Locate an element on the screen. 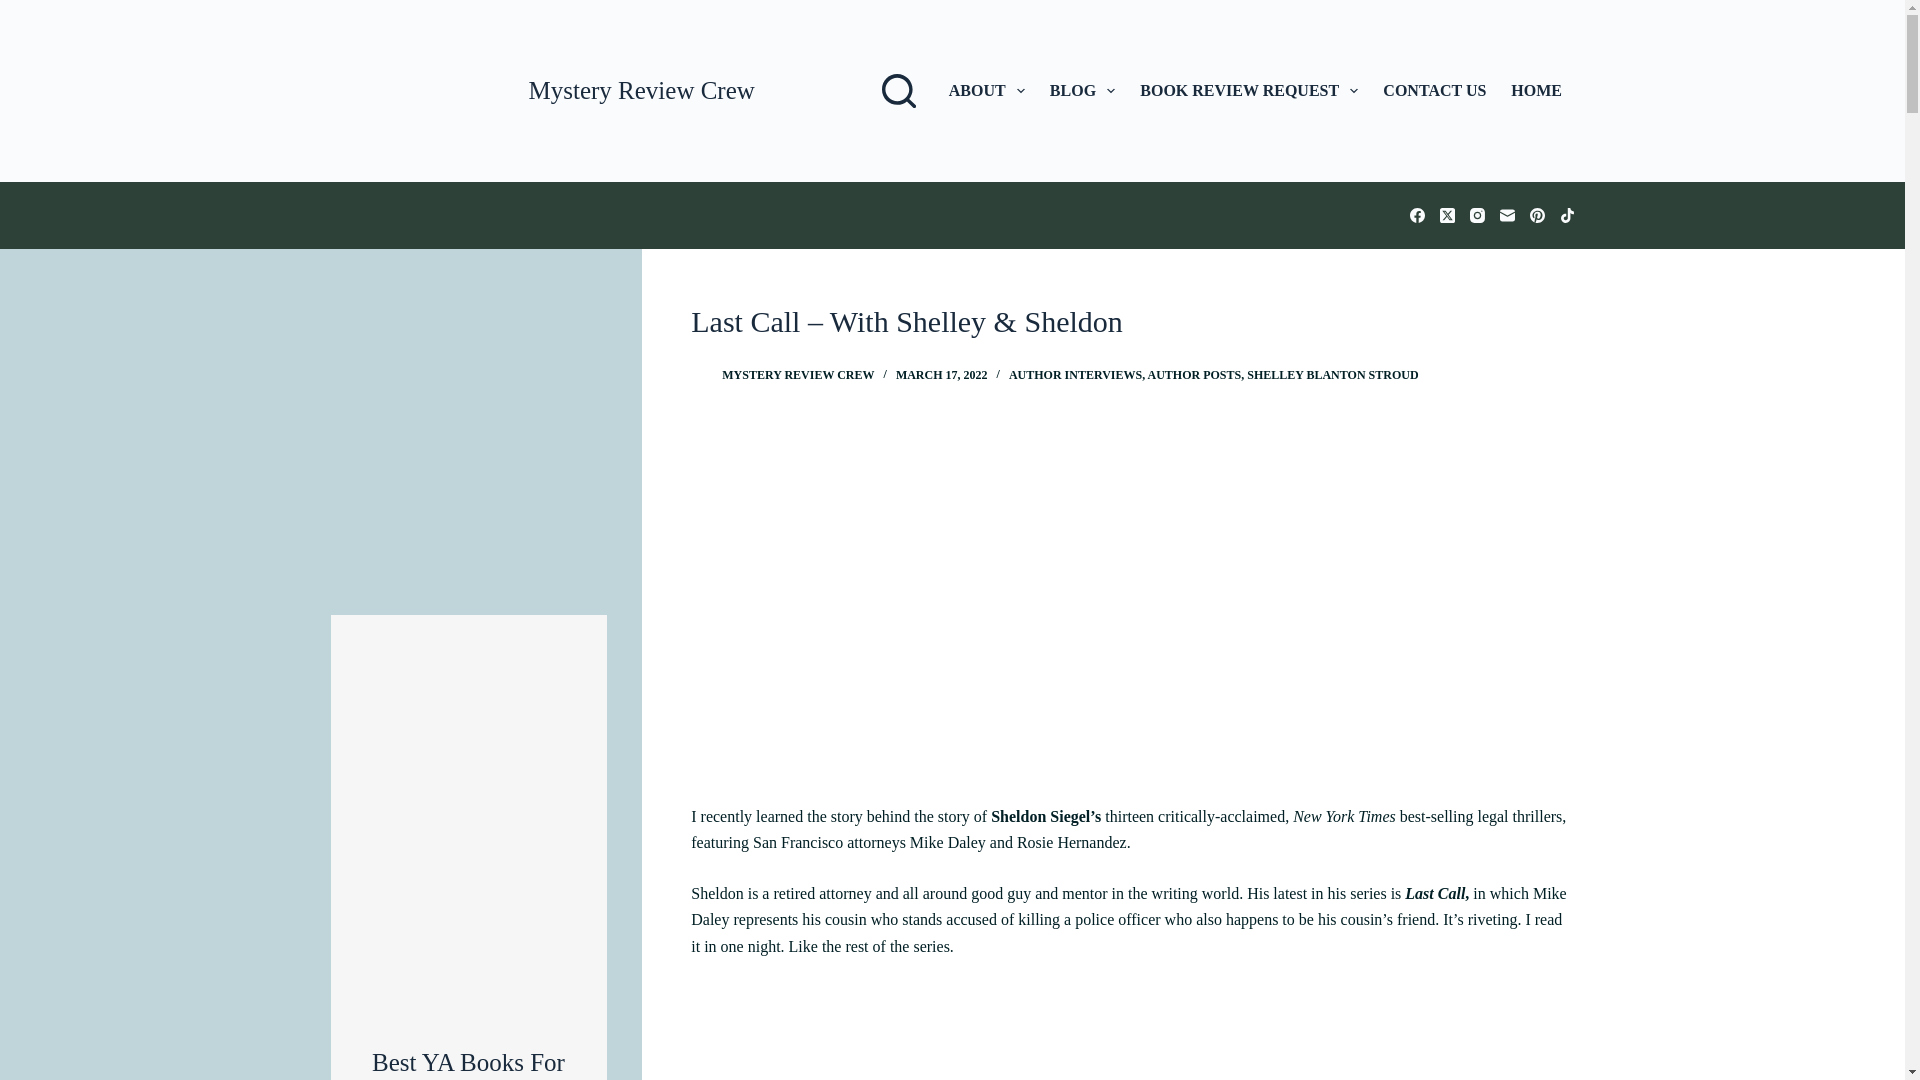 The image size is (1920, 1080). Mystery Review Crew is located at coordinates (641, 90).